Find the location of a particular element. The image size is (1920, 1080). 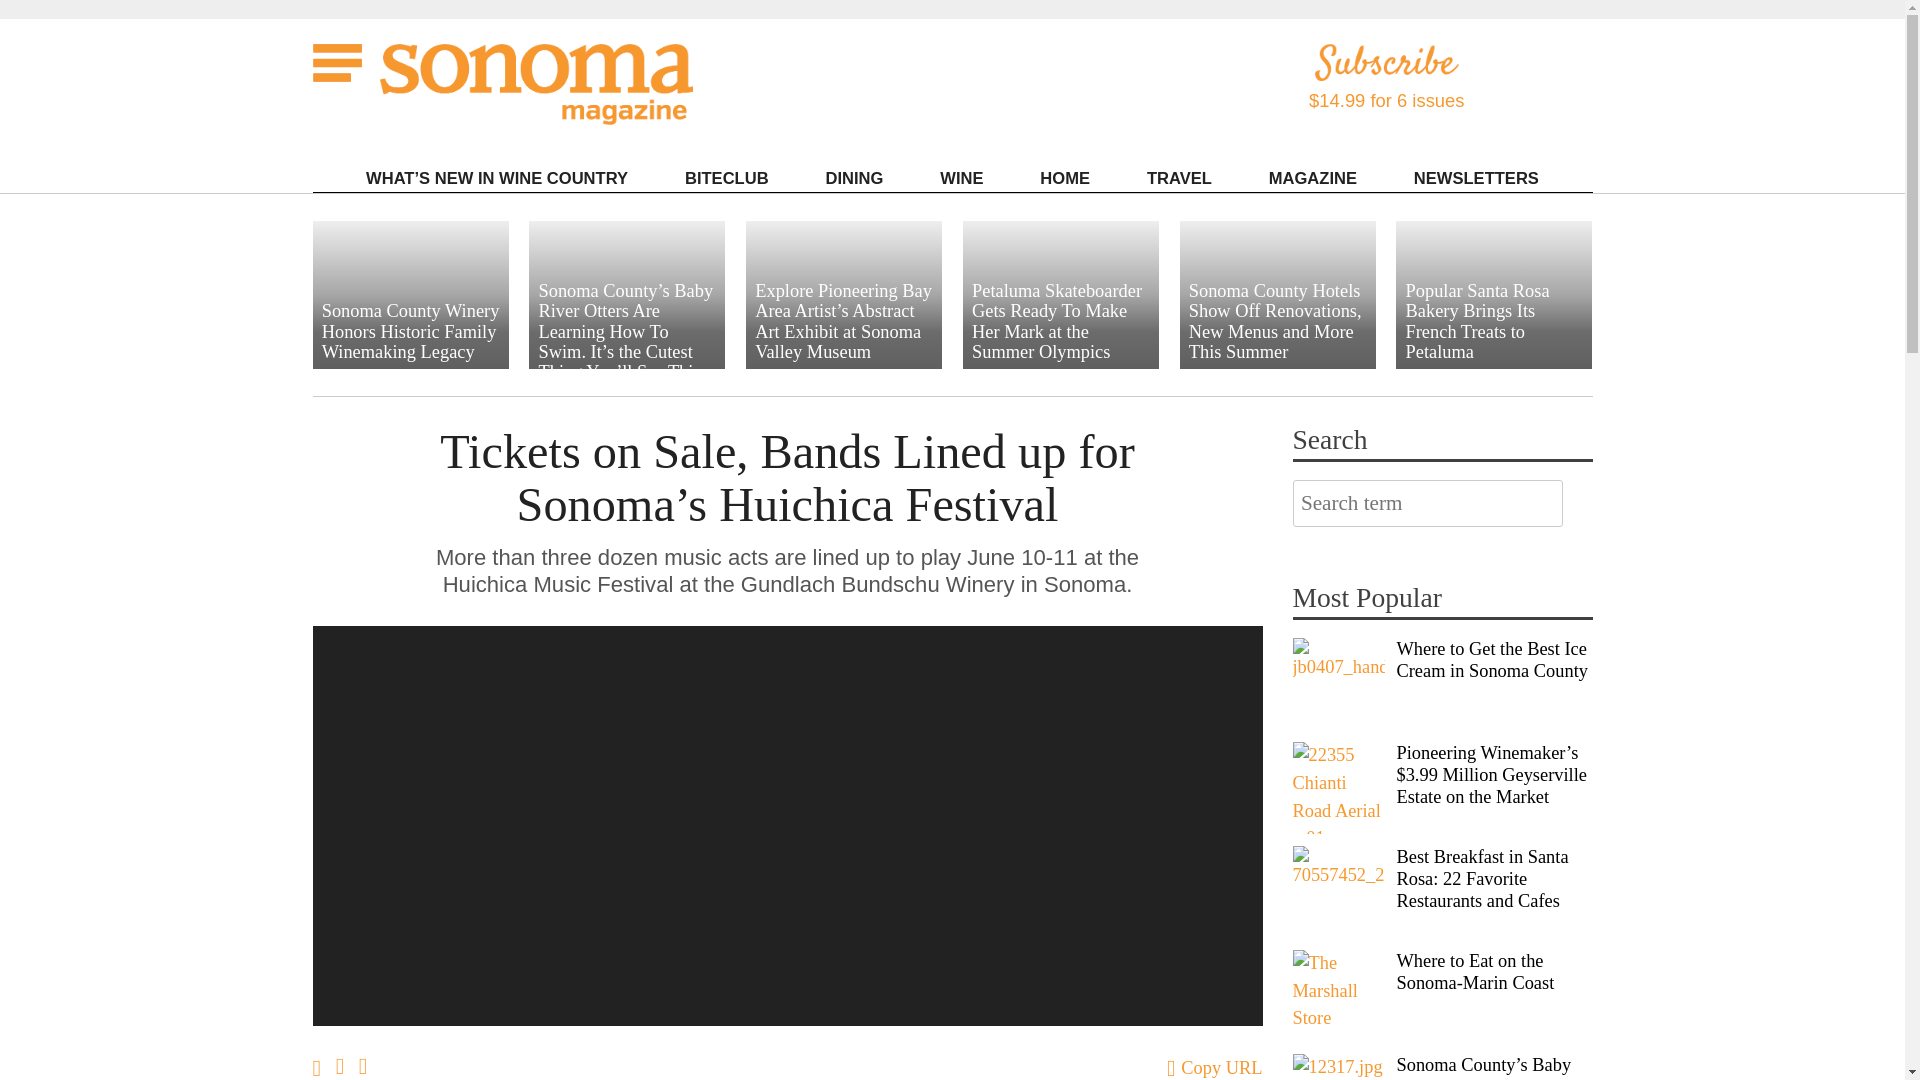

DINING is located at coordinates (854, 178).